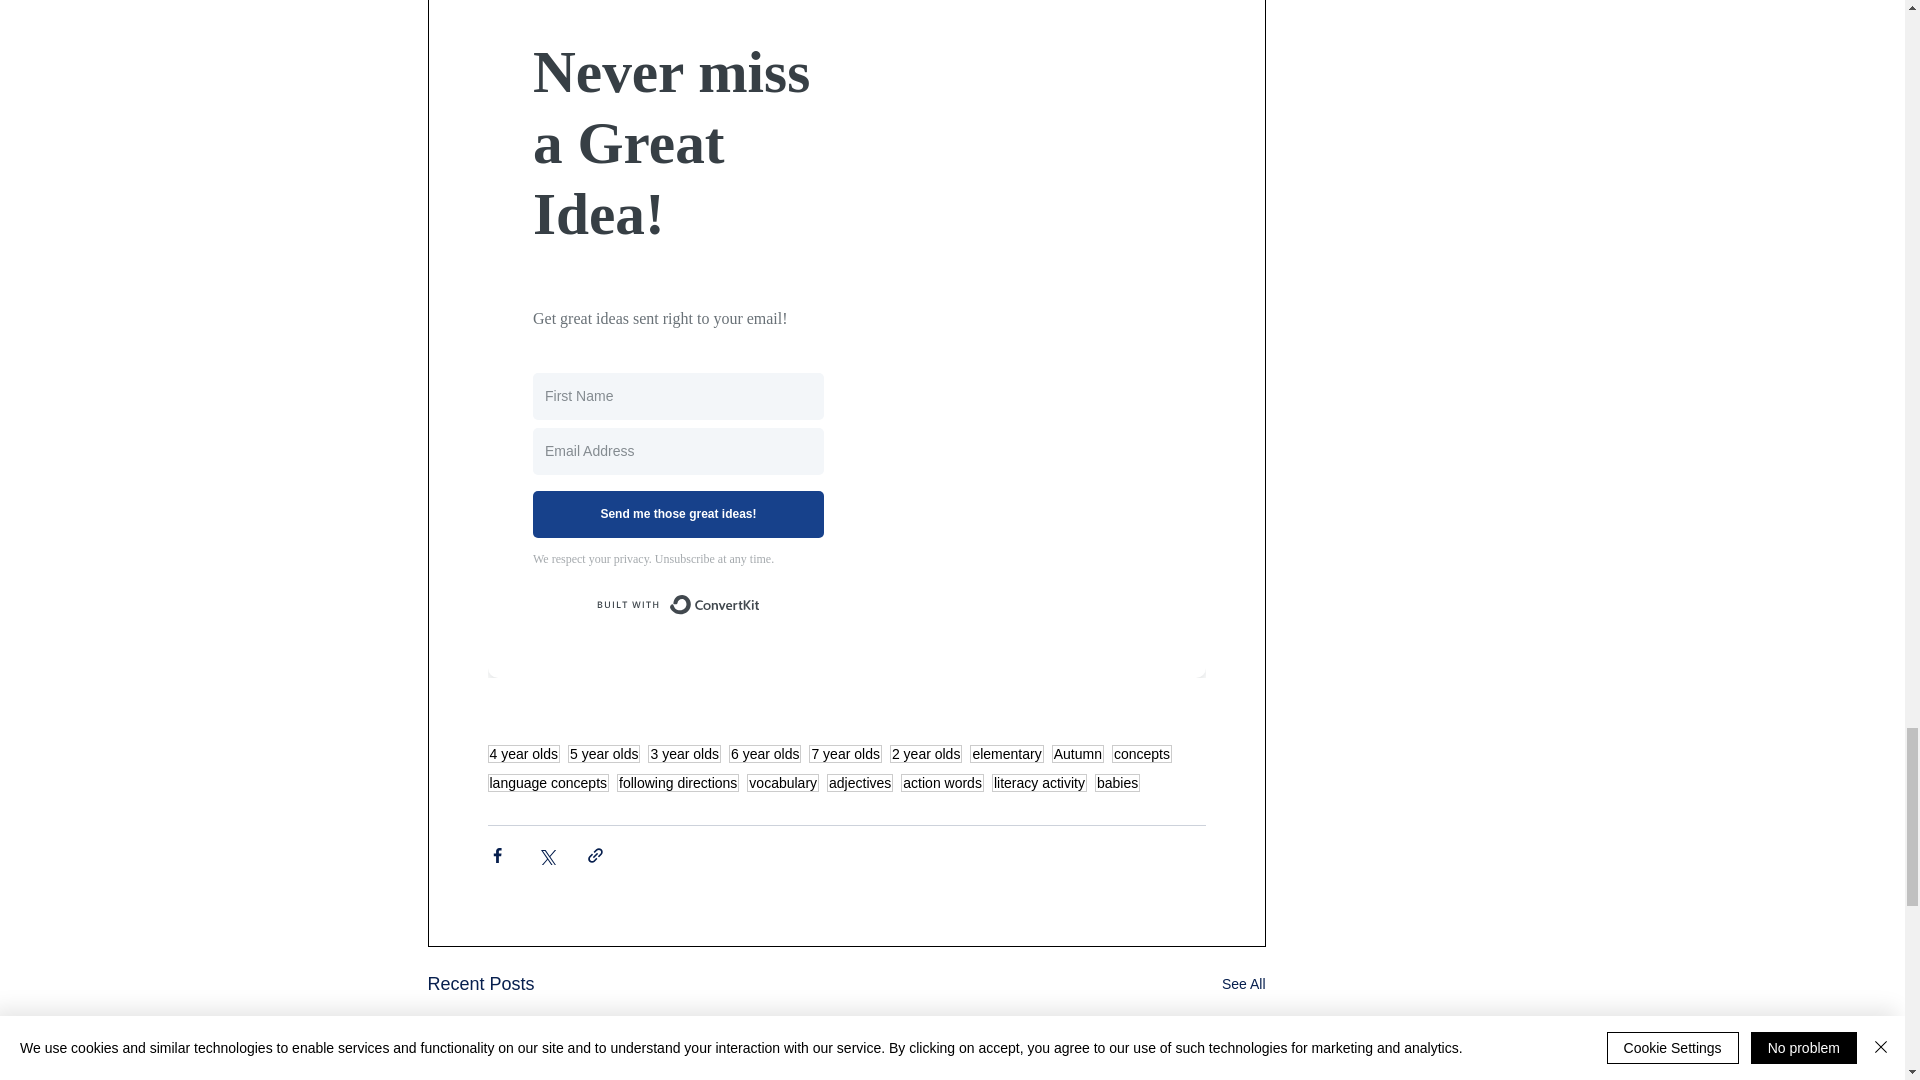  What do you see at coordinates (1141, 754) in the screenshot?
I see `concepts` at bounding box center [1141, 754].